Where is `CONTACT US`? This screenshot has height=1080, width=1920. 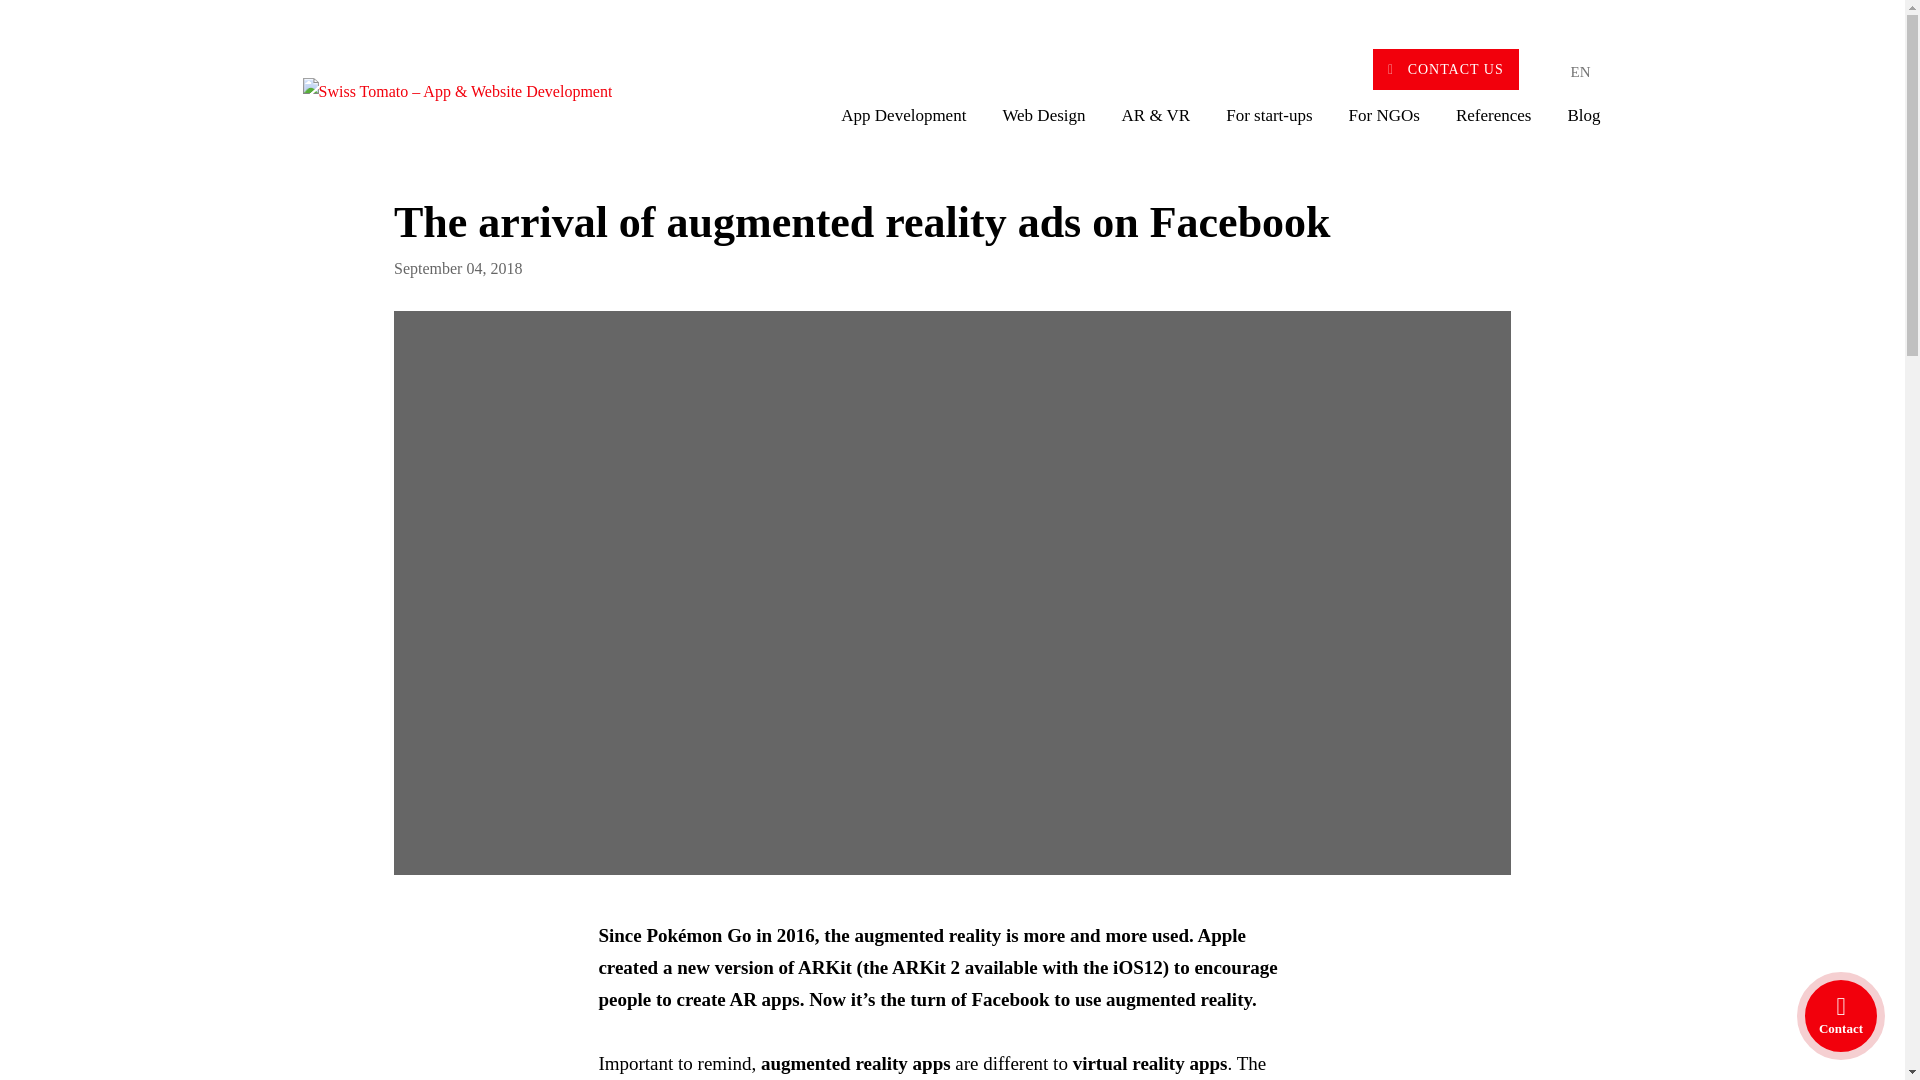 CONTACT US is located at coordinates (1445, 68).